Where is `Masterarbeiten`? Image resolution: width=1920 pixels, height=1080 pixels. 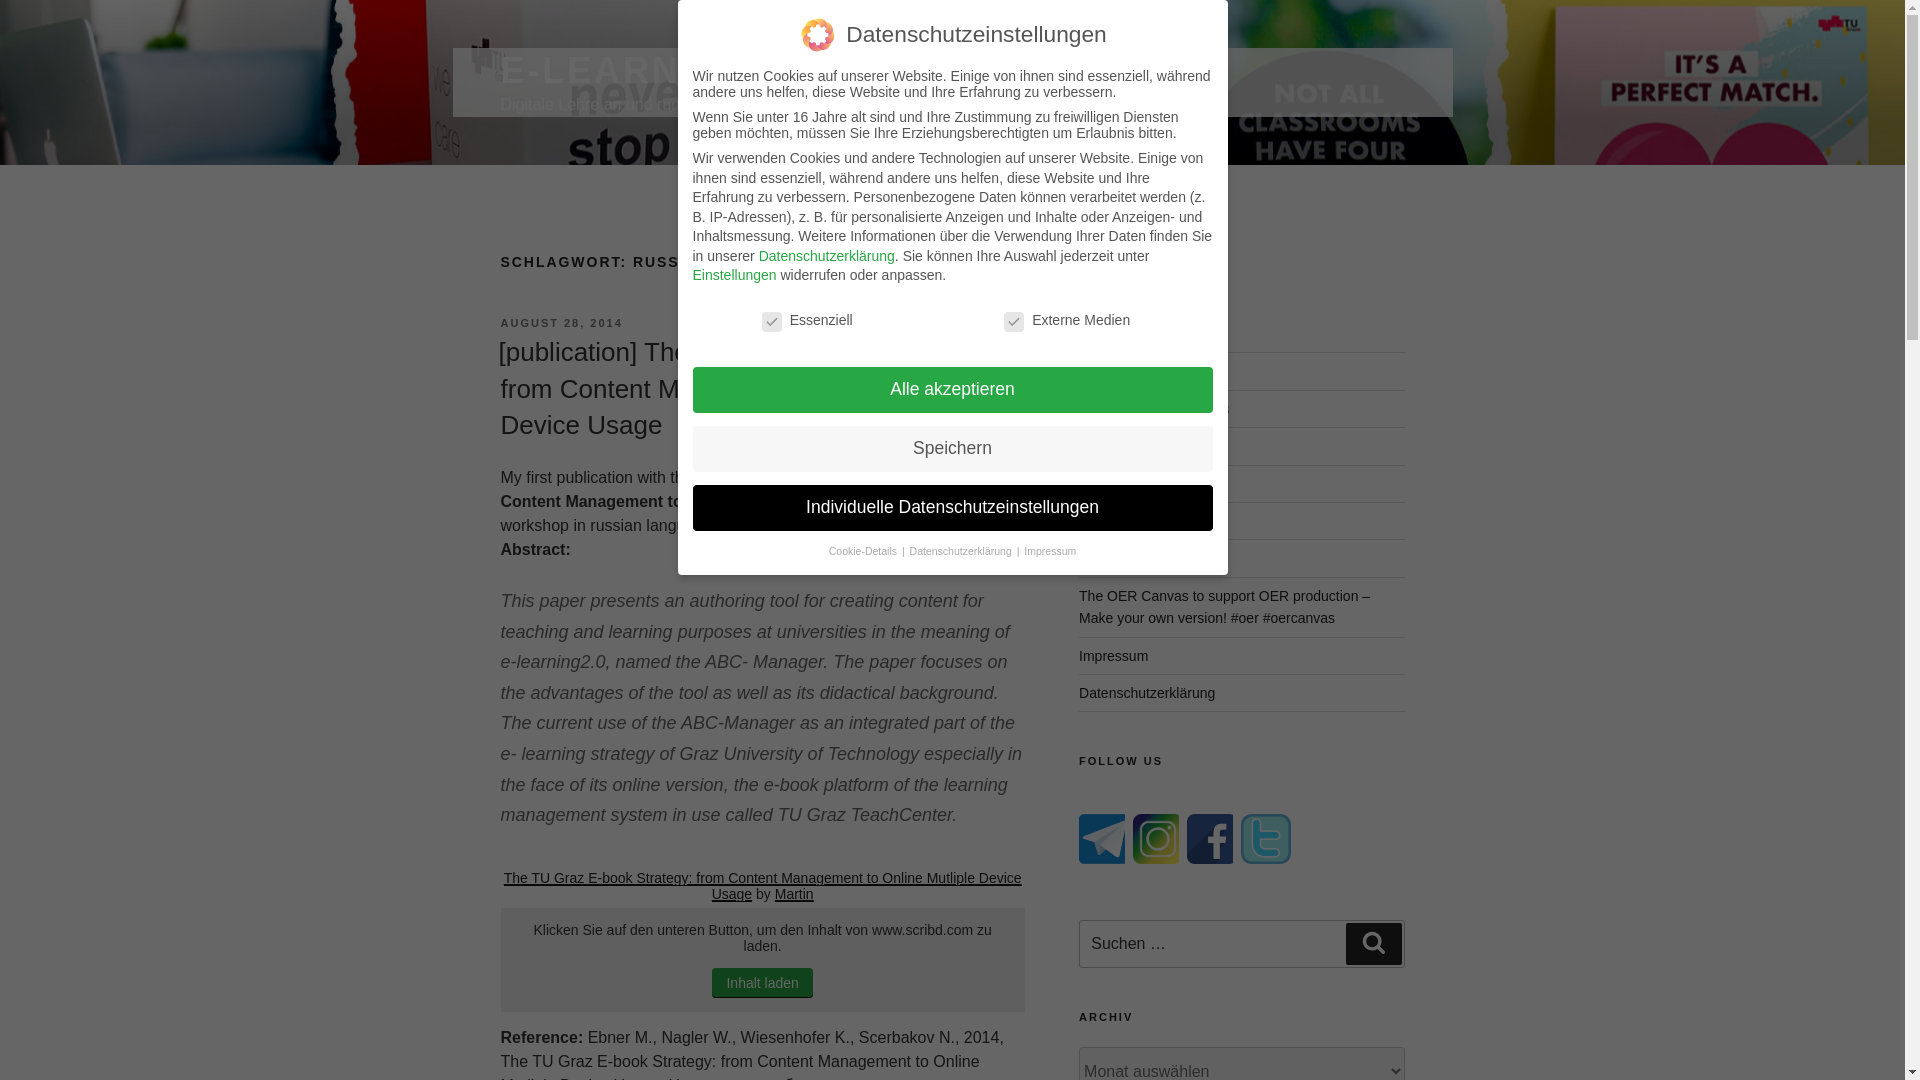 Masterarbeiten is located at coordinates (1125, 484).